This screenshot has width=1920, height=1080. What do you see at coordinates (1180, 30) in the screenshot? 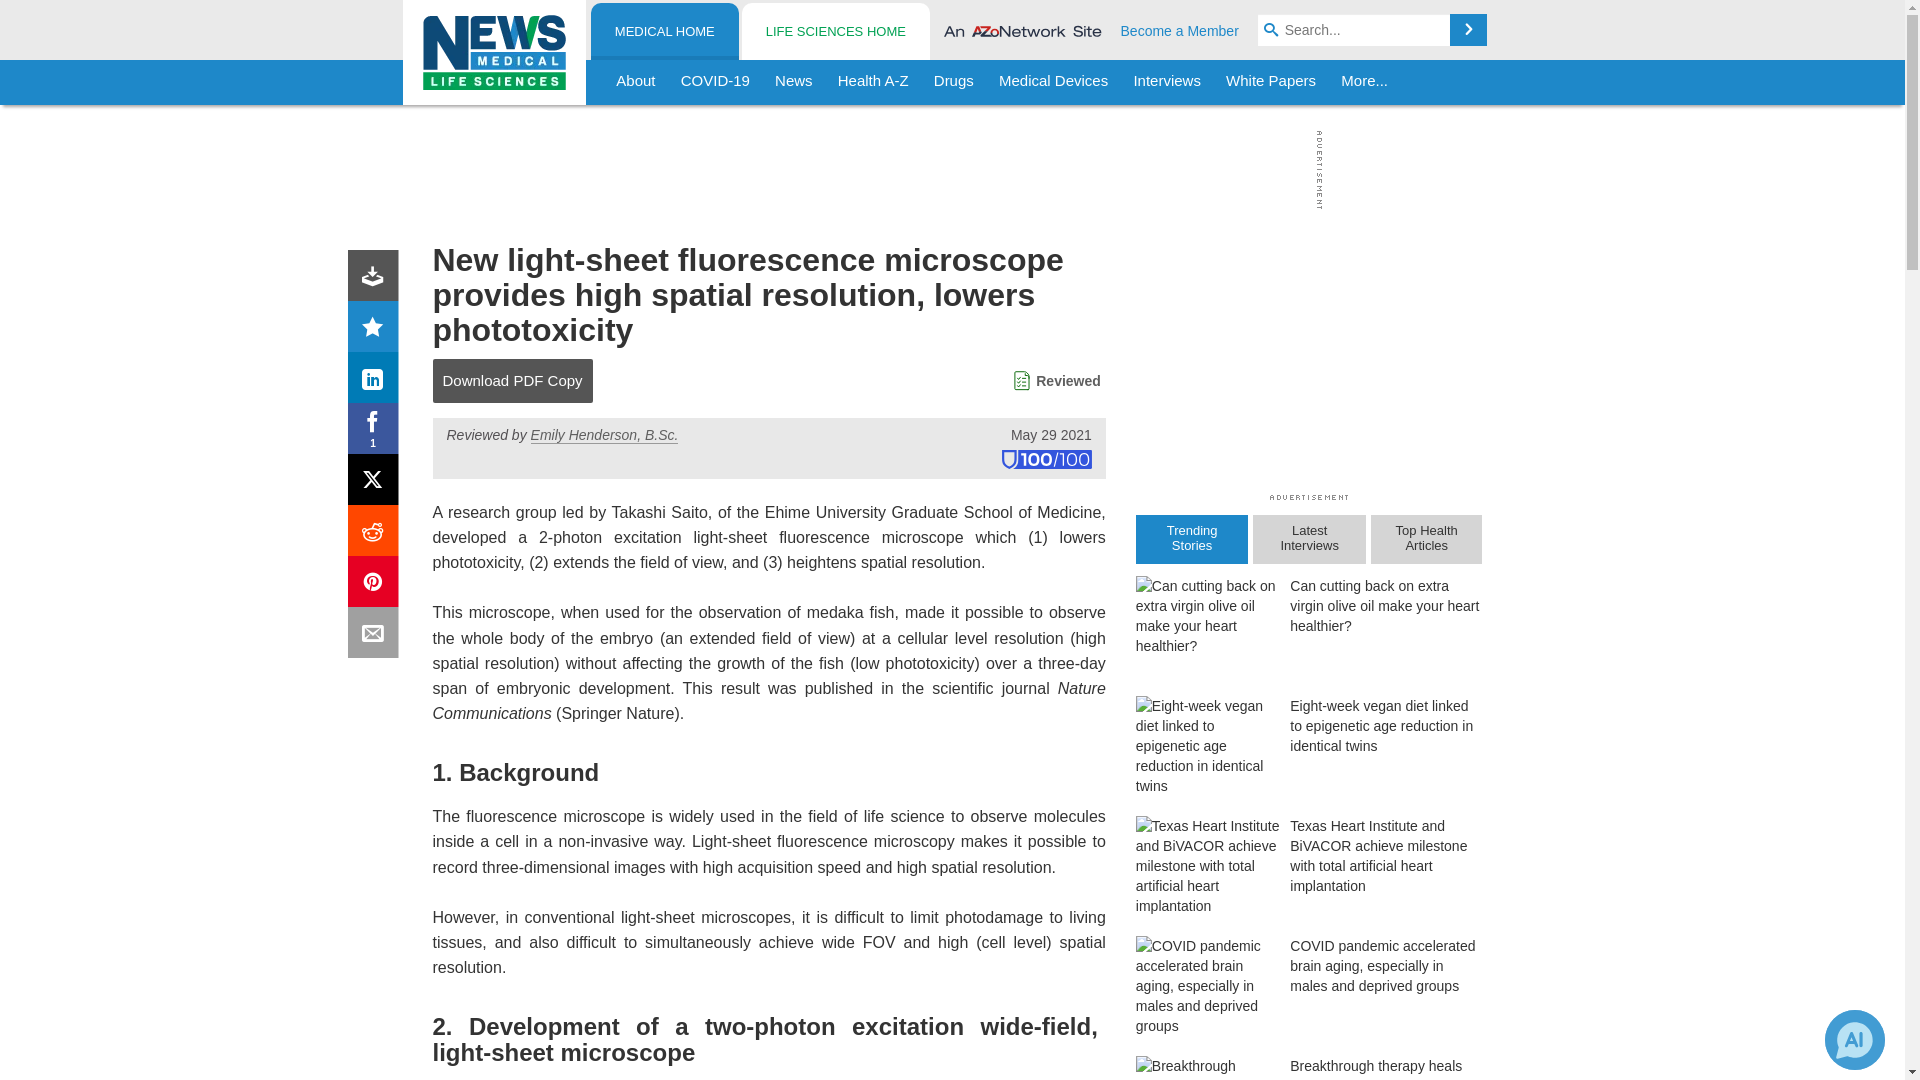
I see `Become a Member` at bounding box center [1180, 30].